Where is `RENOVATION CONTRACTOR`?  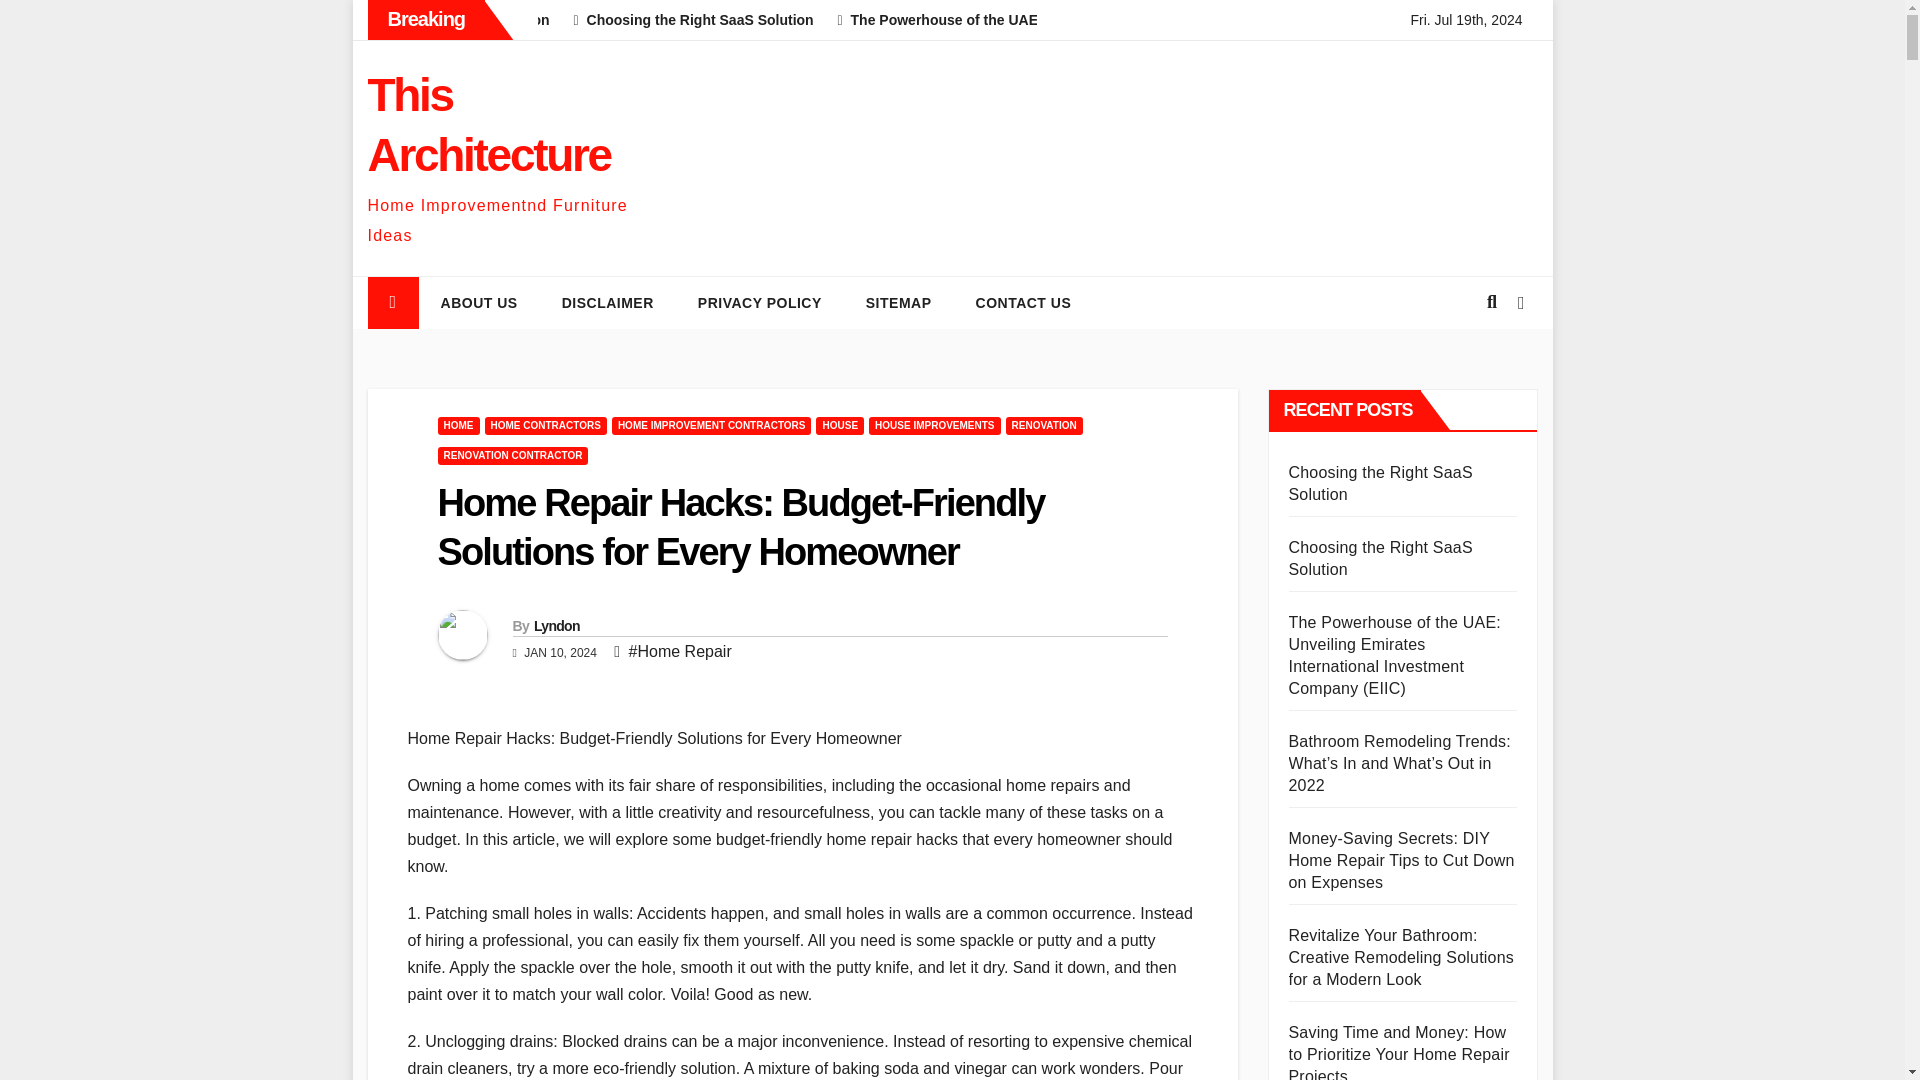 RENOVATION CONTRACTOR is located at coordinates (513, 456).